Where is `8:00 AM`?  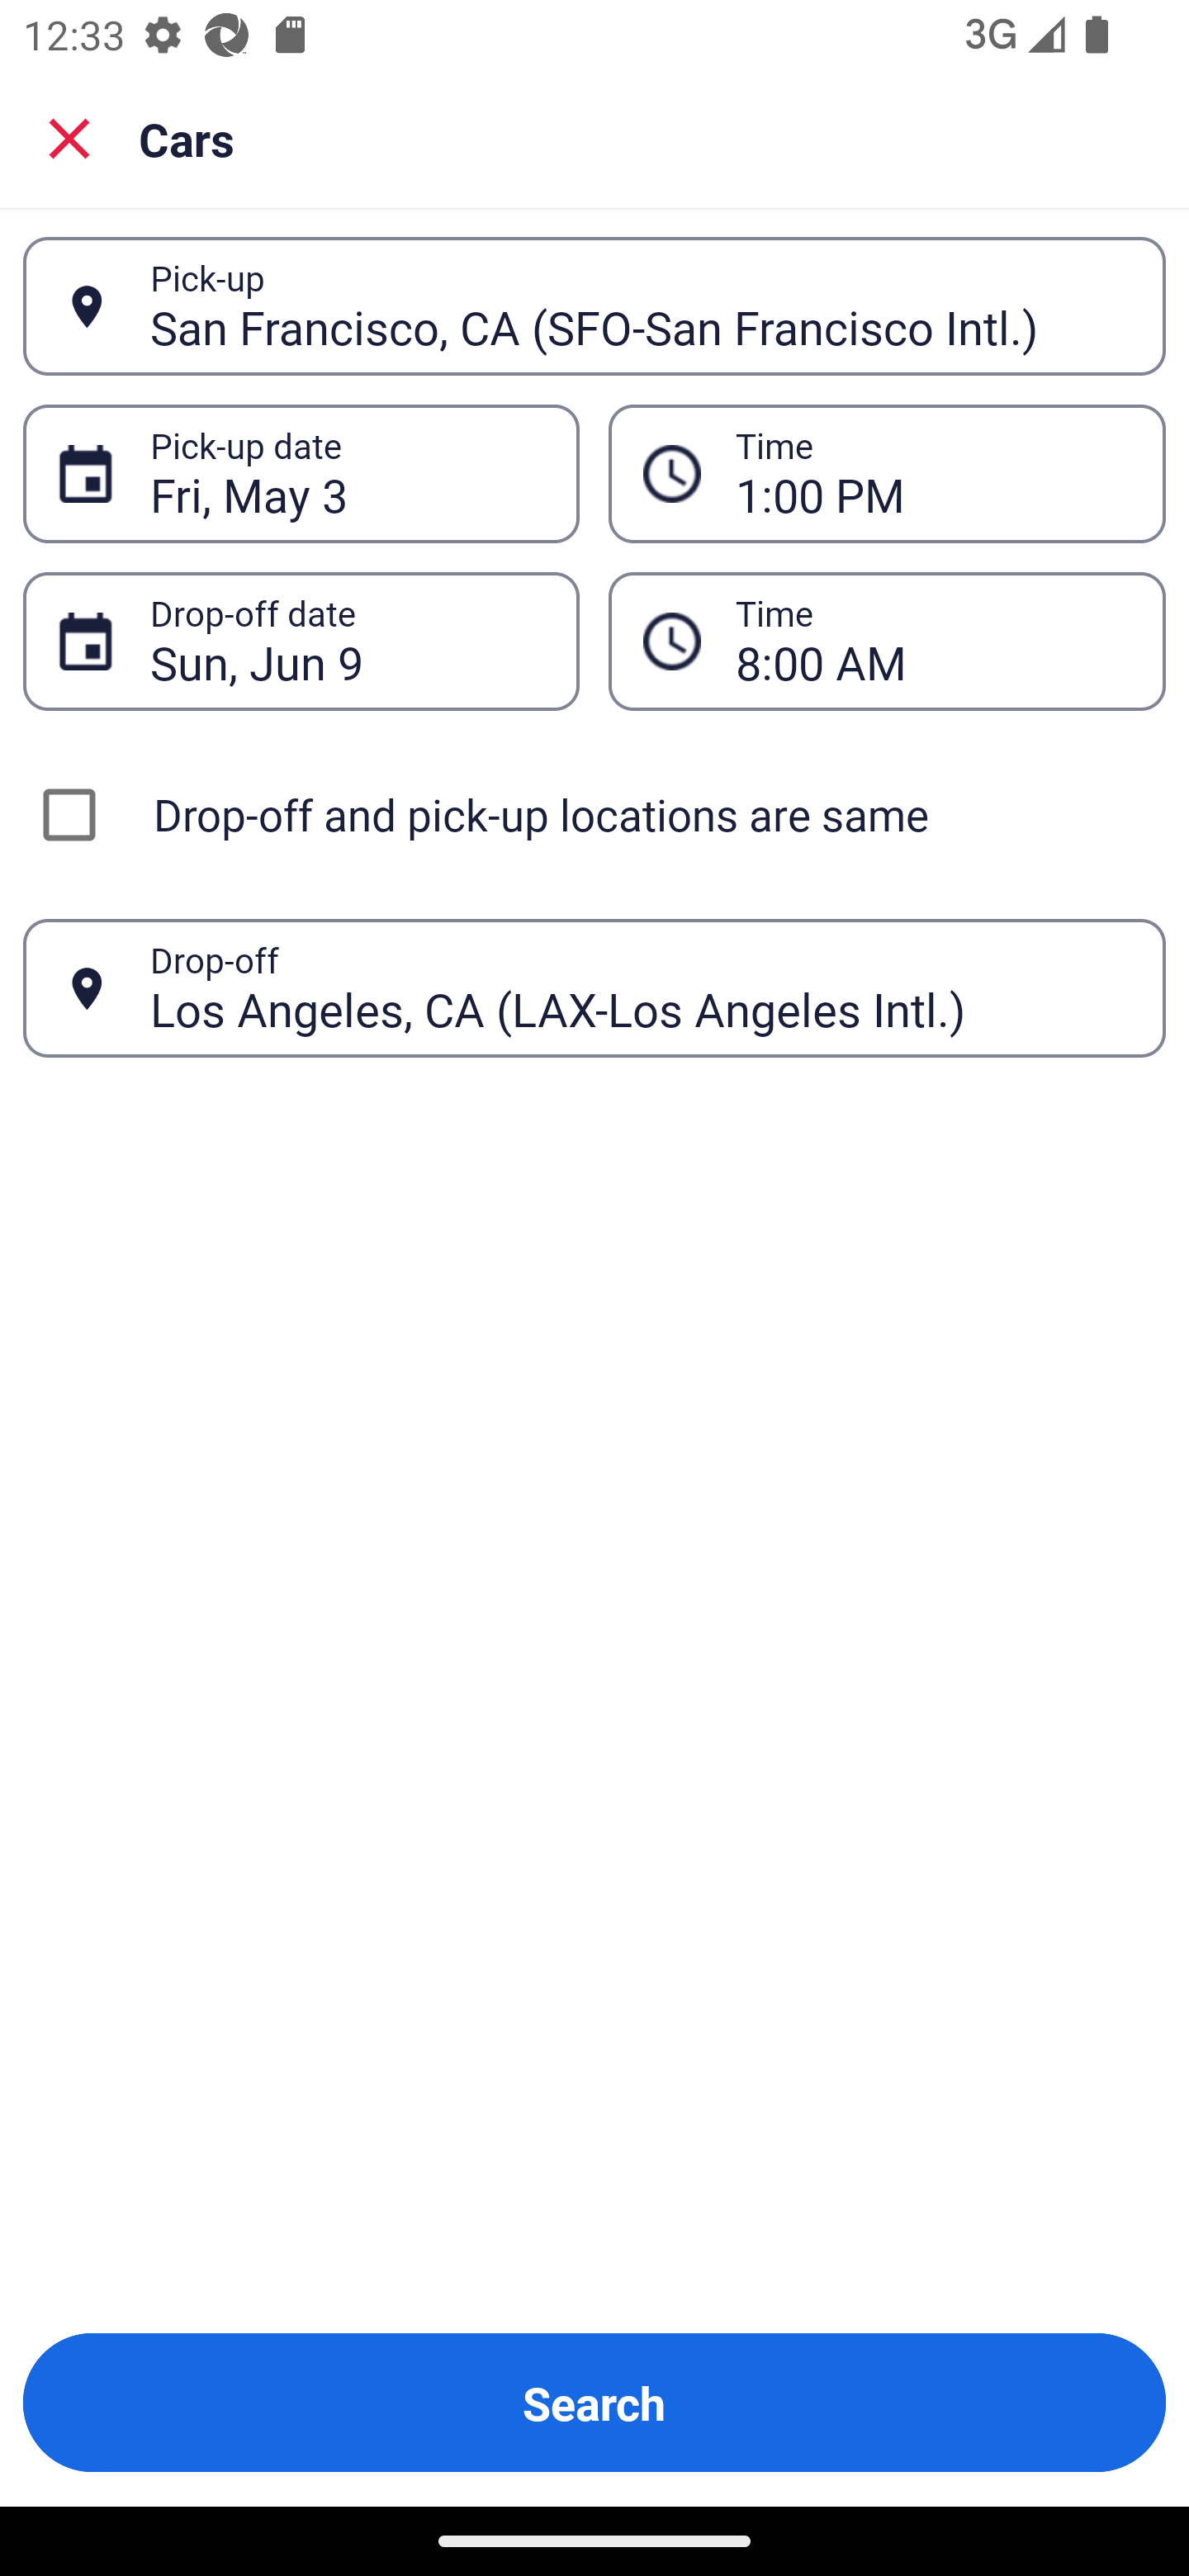 8:00 AM is located at coordinates (933, 641).